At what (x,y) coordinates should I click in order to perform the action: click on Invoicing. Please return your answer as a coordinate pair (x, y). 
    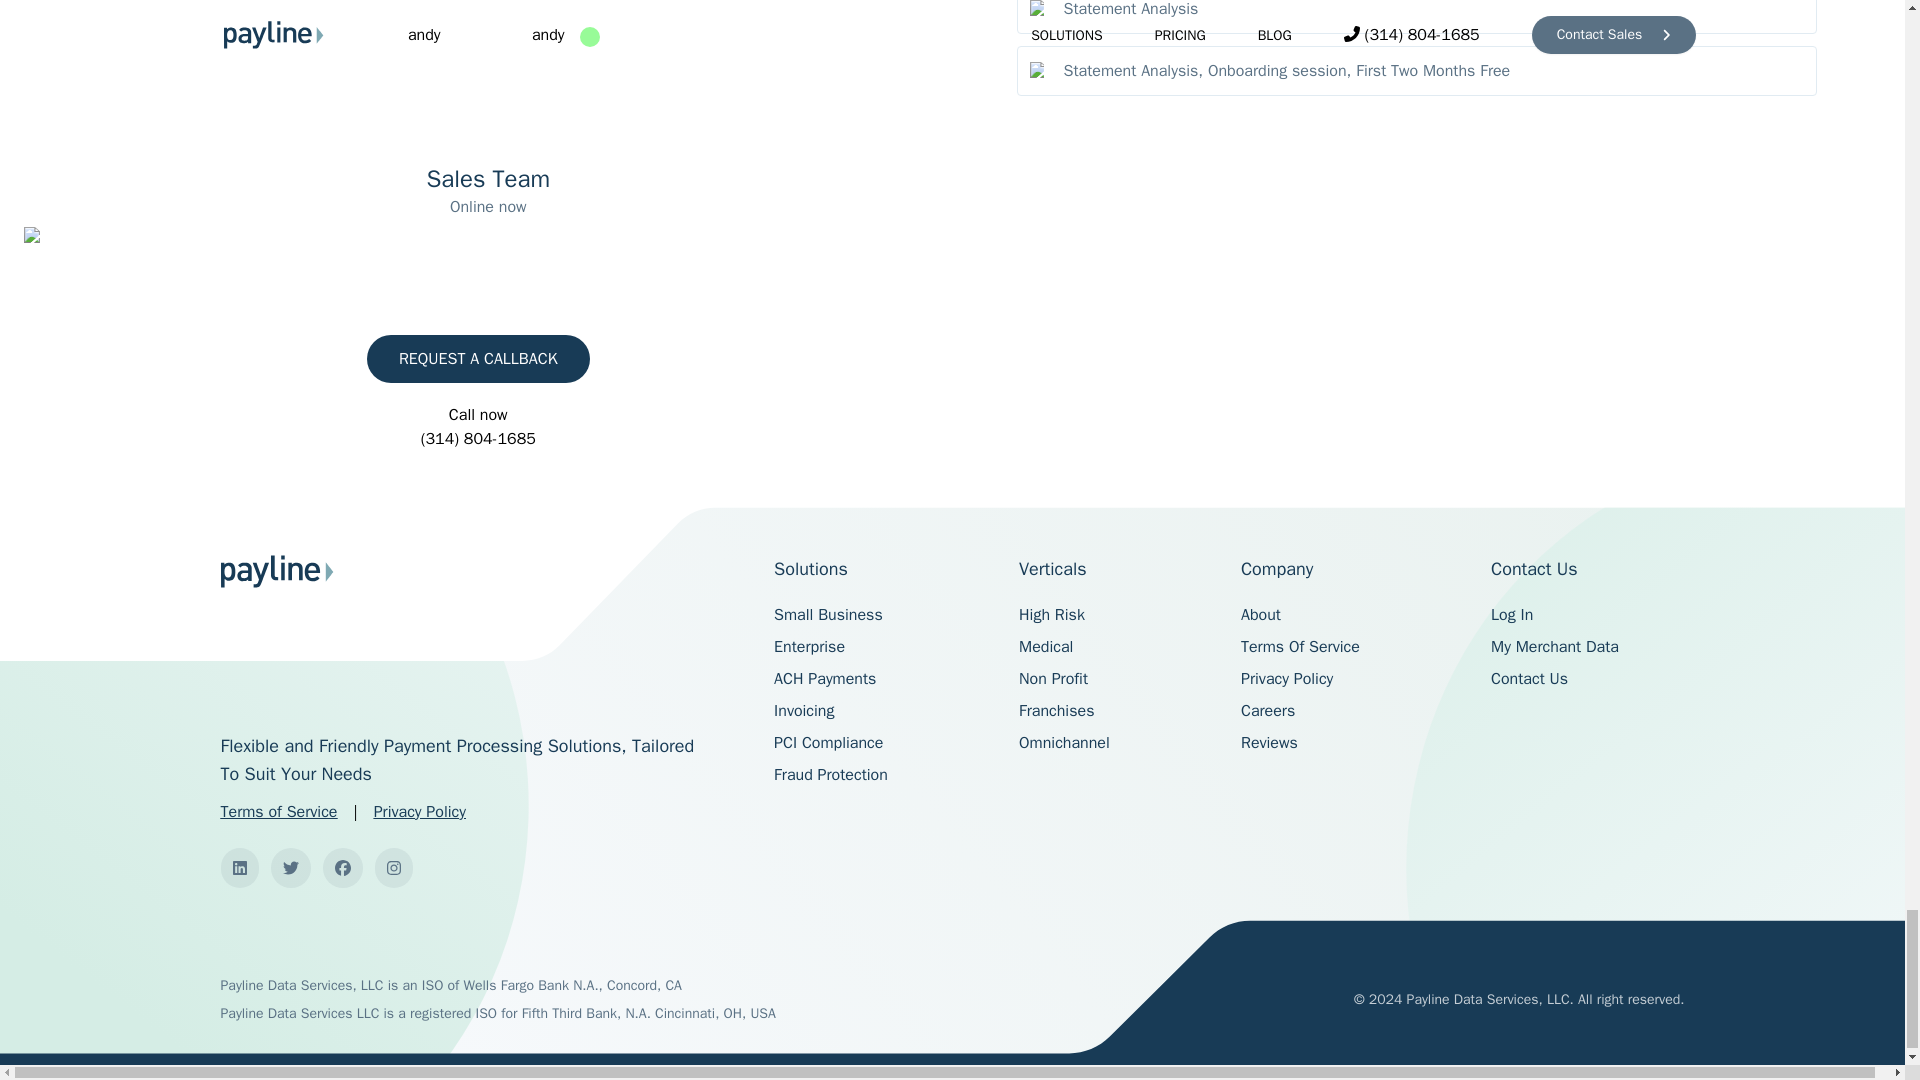
    Looking at the image, I should click on (803, 710).